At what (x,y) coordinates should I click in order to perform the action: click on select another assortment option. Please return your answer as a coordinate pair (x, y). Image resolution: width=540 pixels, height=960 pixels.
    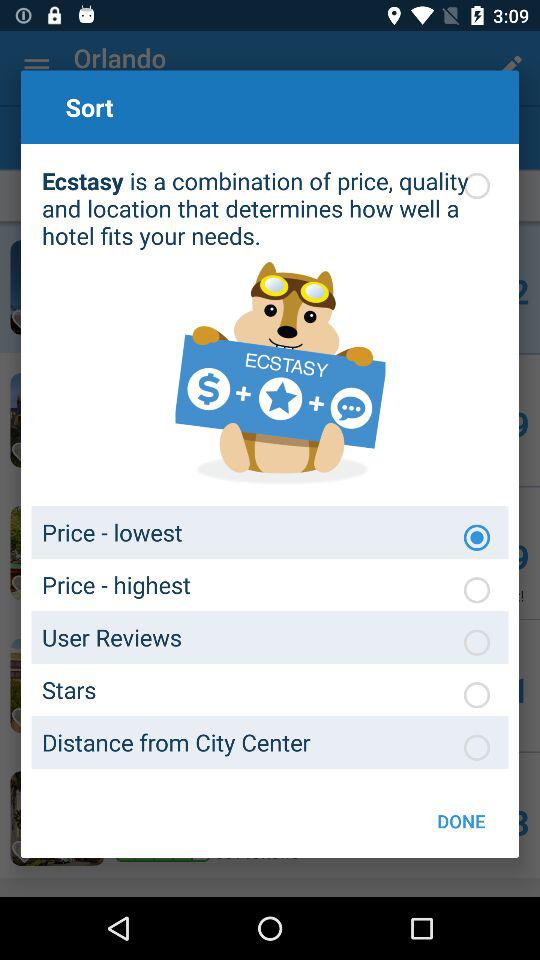
    Looking at the image, I should click on (477, 747).